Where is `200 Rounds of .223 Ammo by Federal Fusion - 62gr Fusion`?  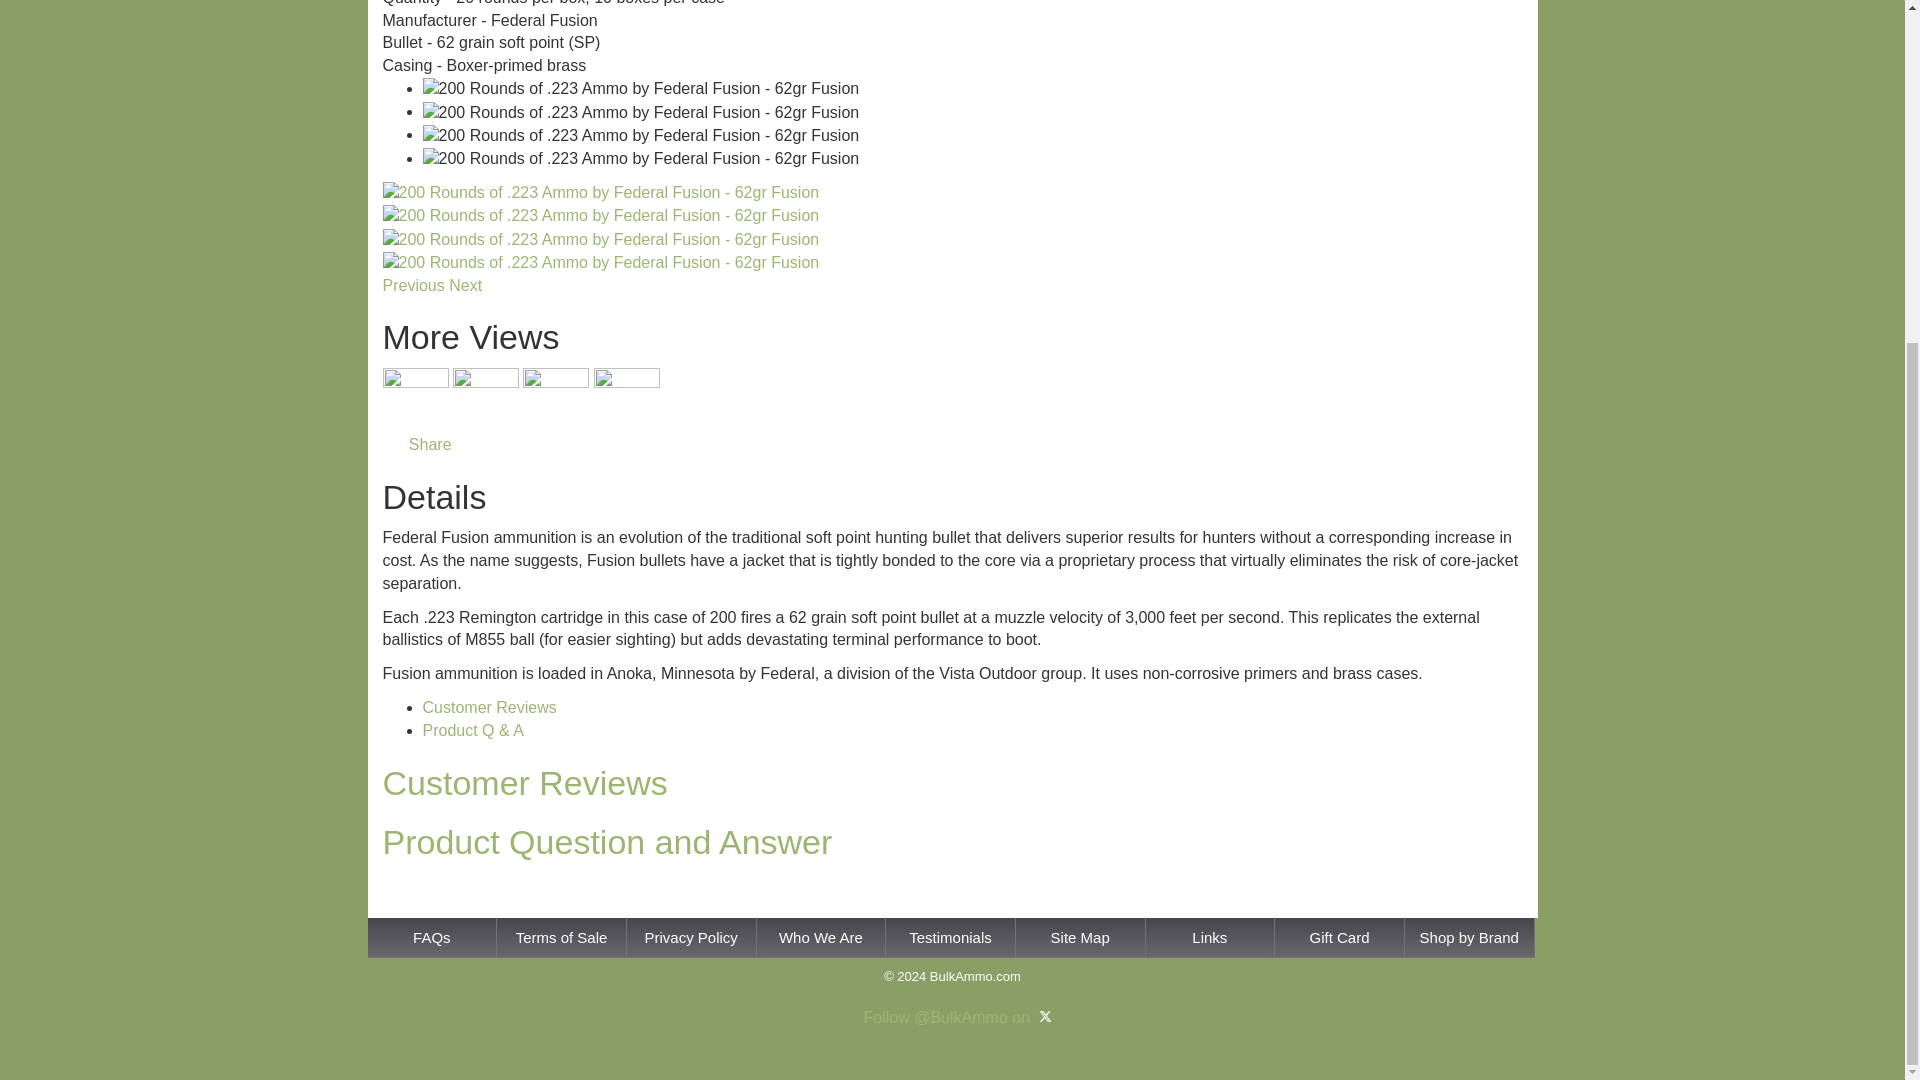 200 Rounds of .223 Ammo by Federal Fusion - 62gr Fusion is located at coordinates (640, 89).